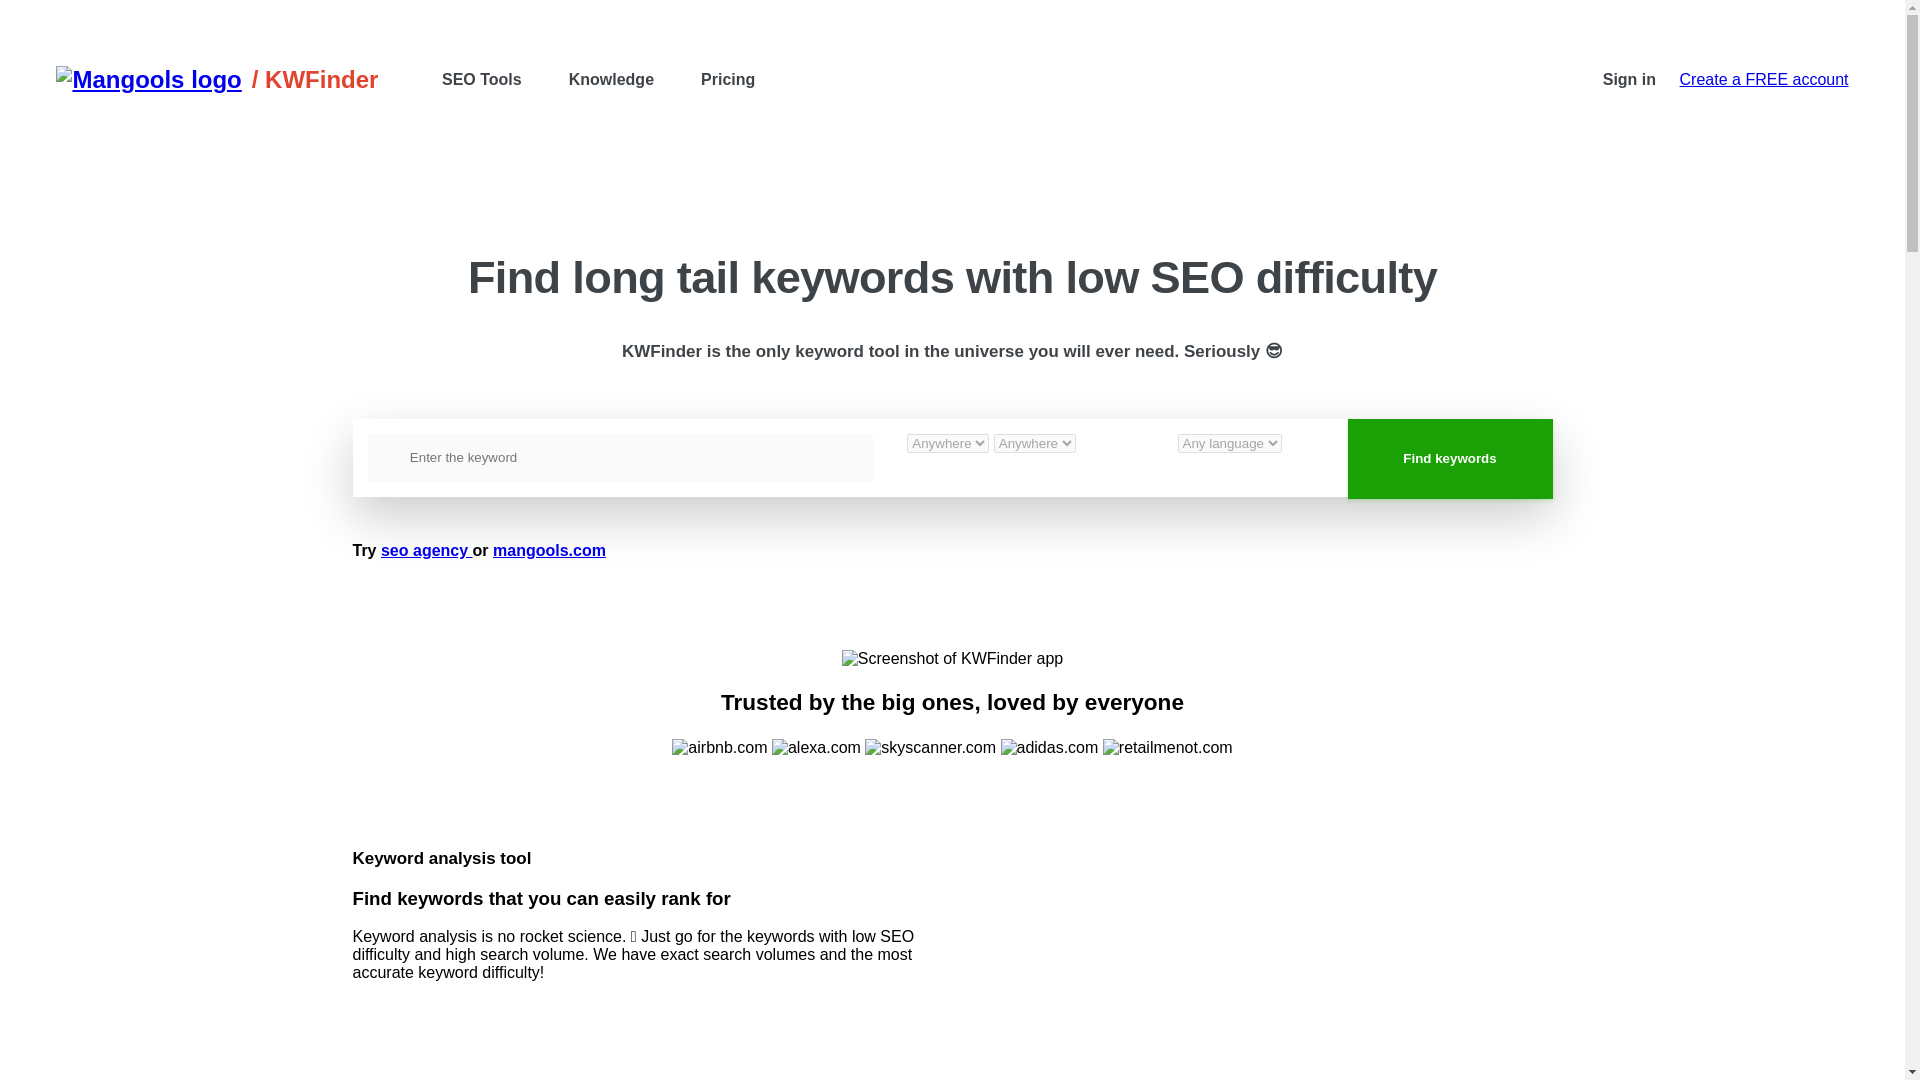 Image resolution: width=1920 pixels, height=1080 pixels. Describe the element at coordinates (1450, 458) in the screenshot. I see `Find keywords` at that location.